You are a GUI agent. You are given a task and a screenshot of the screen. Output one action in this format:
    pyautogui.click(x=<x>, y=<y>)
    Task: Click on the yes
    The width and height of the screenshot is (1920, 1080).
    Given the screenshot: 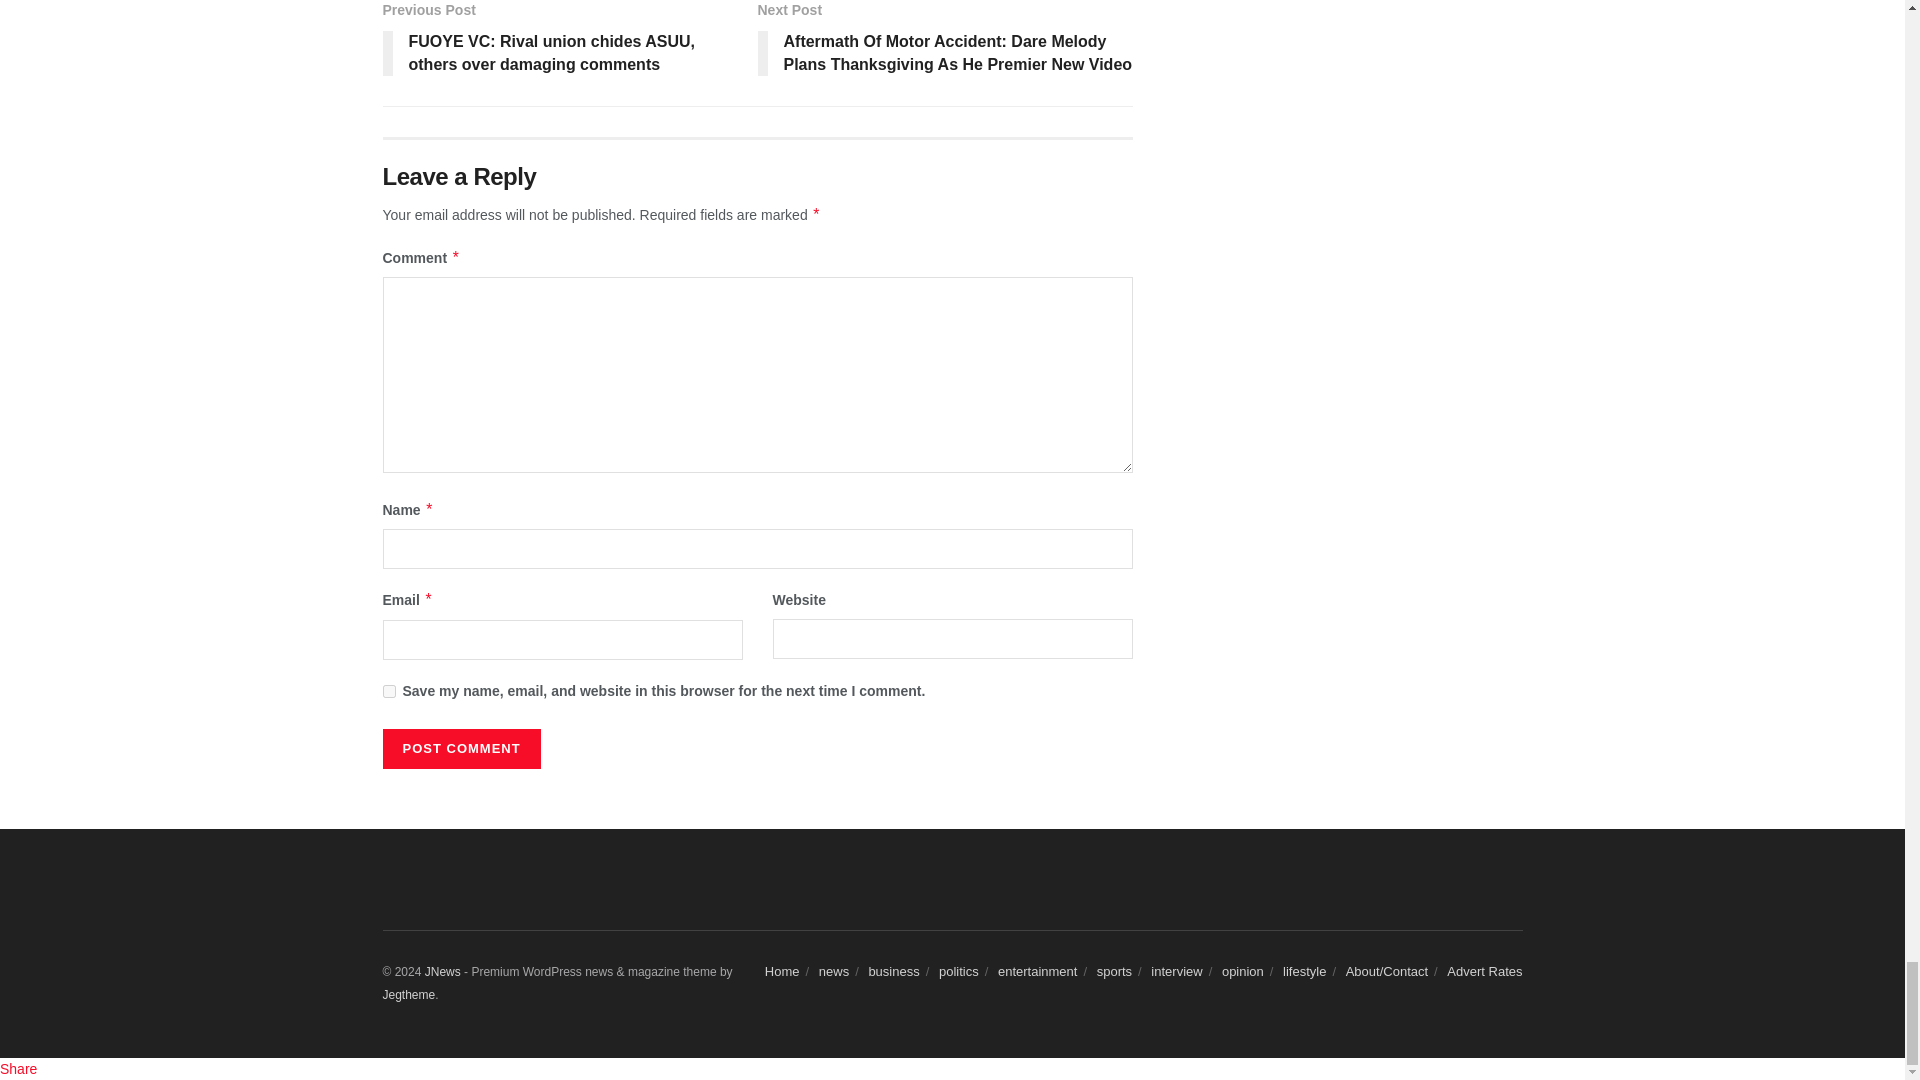 What is the action you would take?
    pyautogui.click(x=388, y=690)
    